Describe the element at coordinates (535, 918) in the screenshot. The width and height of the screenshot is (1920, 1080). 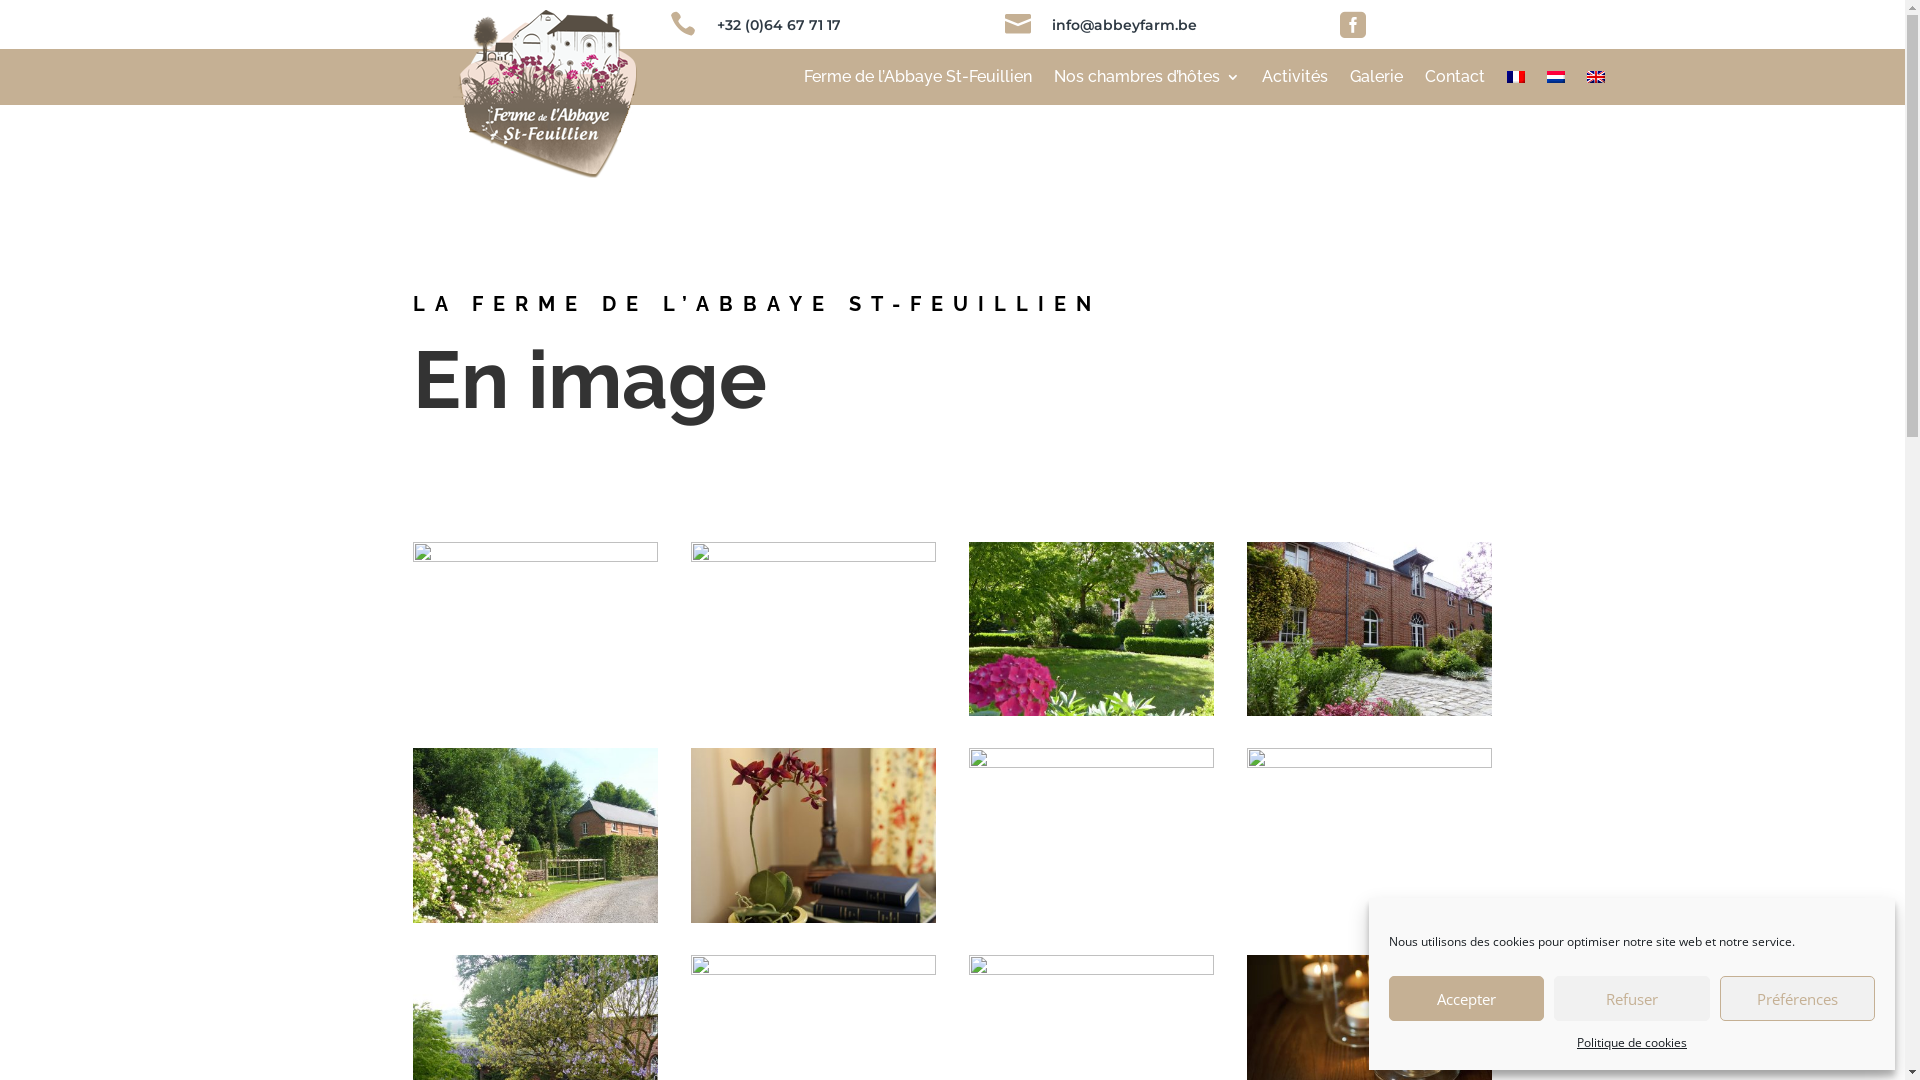
I see `Abbaye Saint Feuillien (4)` at that location.